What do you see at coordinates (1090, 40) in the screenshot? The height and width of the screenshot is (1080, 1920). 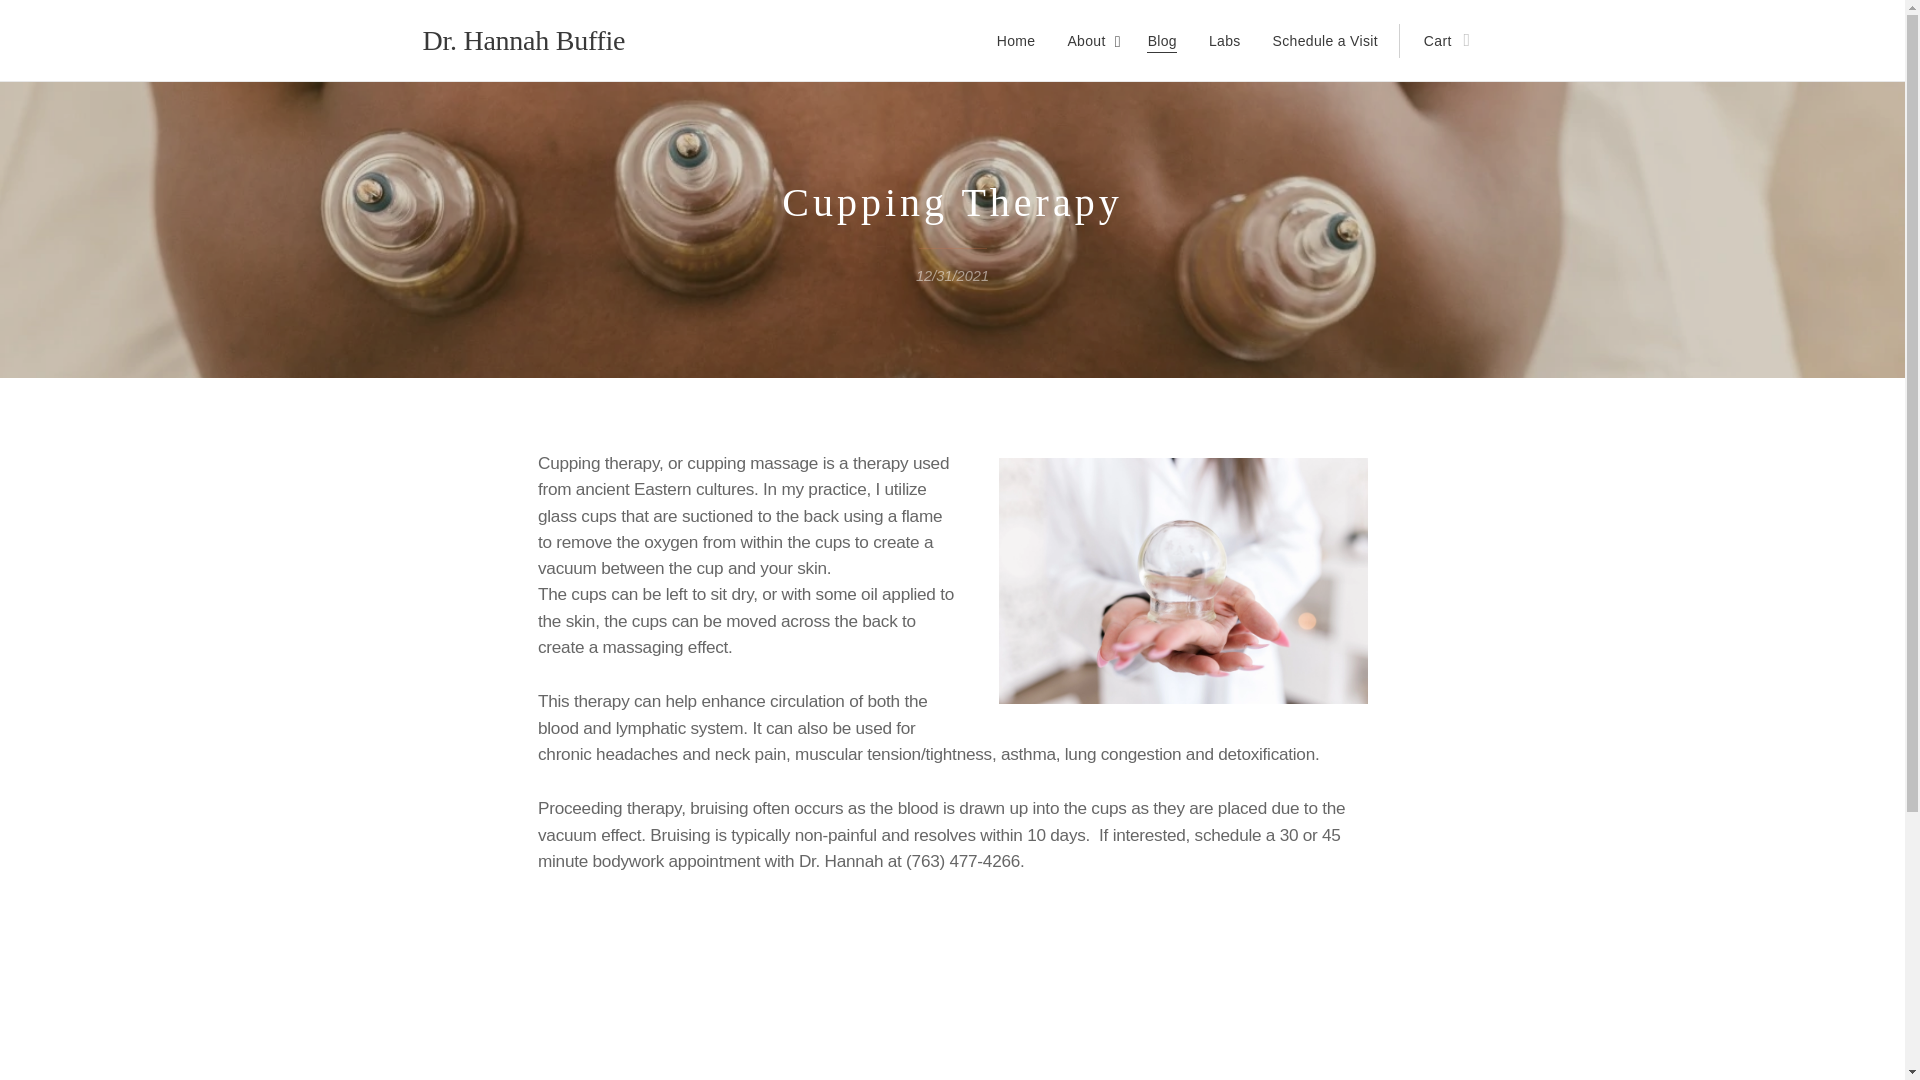 I see `About` at bounding box center [1090, 40].